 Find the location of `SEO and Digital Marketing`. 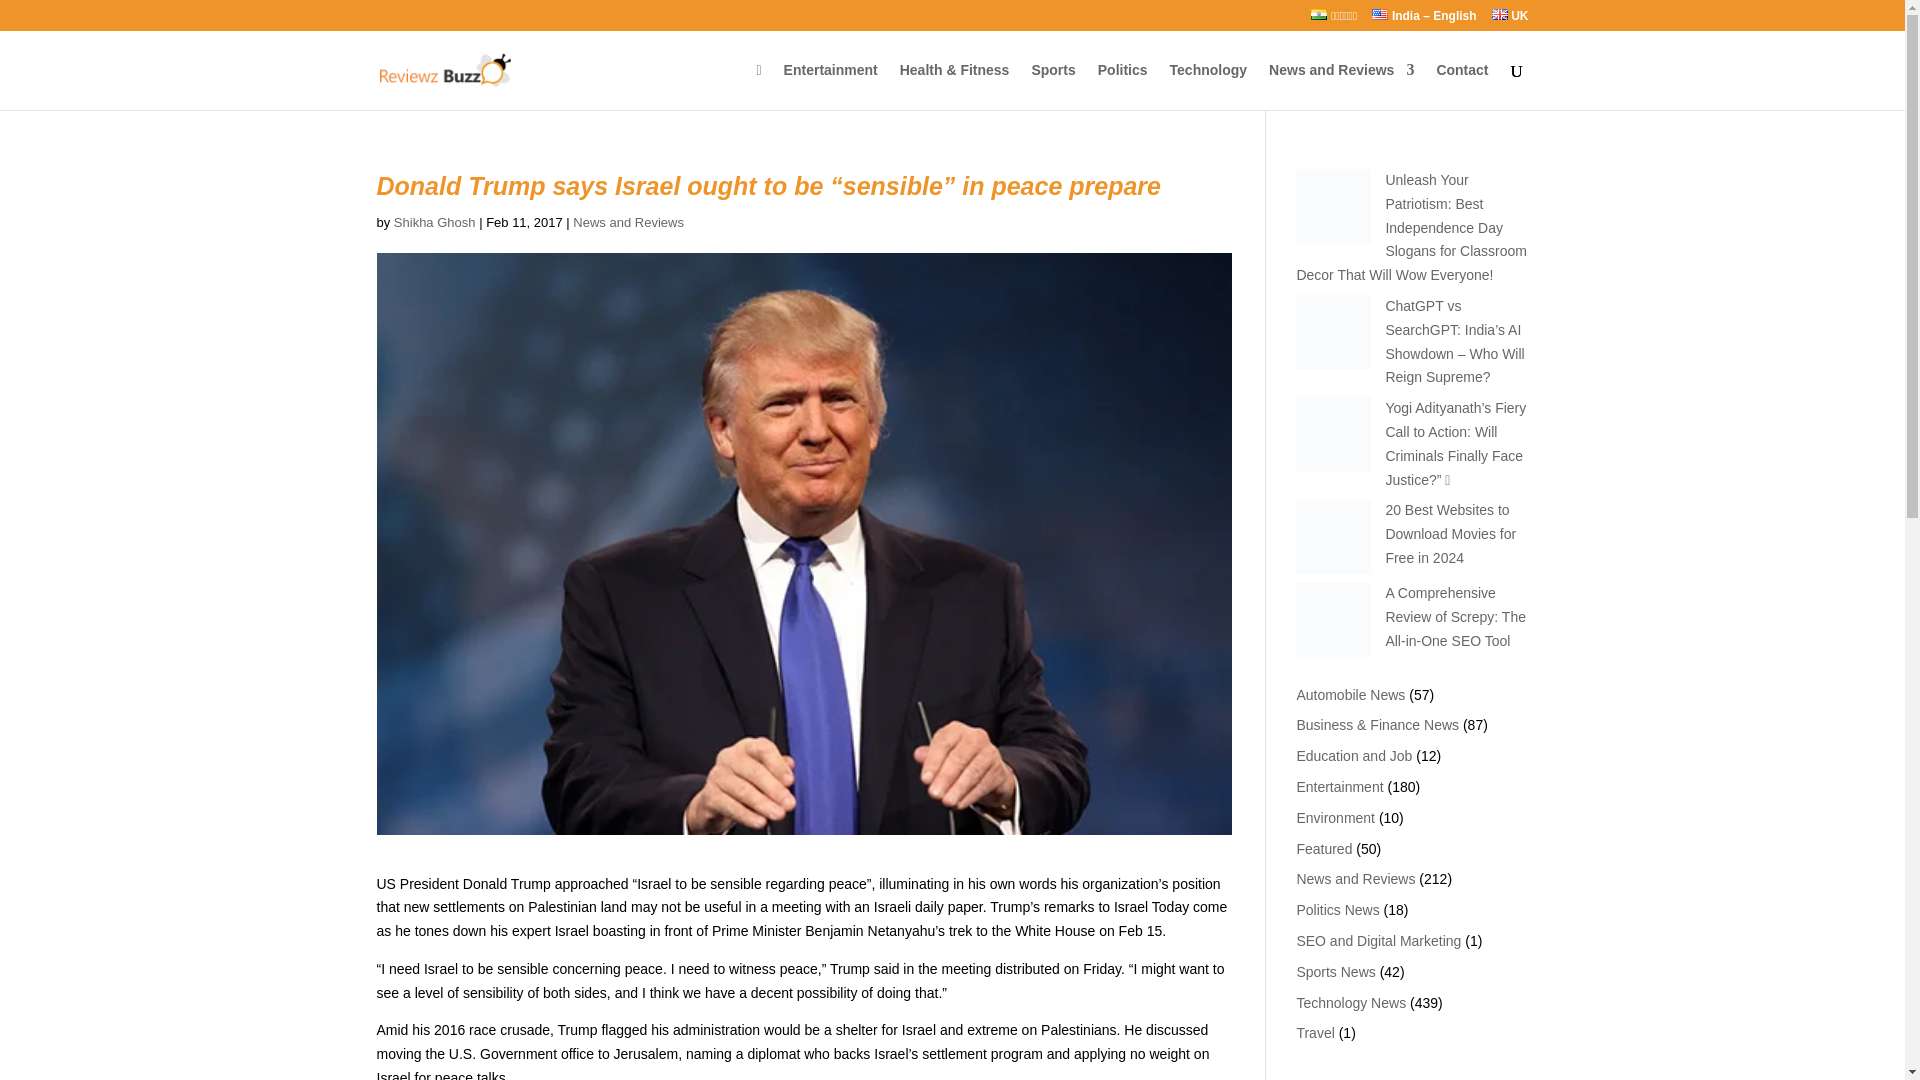

SEO and Digital Marketing is located at coordinates (1378, 941).